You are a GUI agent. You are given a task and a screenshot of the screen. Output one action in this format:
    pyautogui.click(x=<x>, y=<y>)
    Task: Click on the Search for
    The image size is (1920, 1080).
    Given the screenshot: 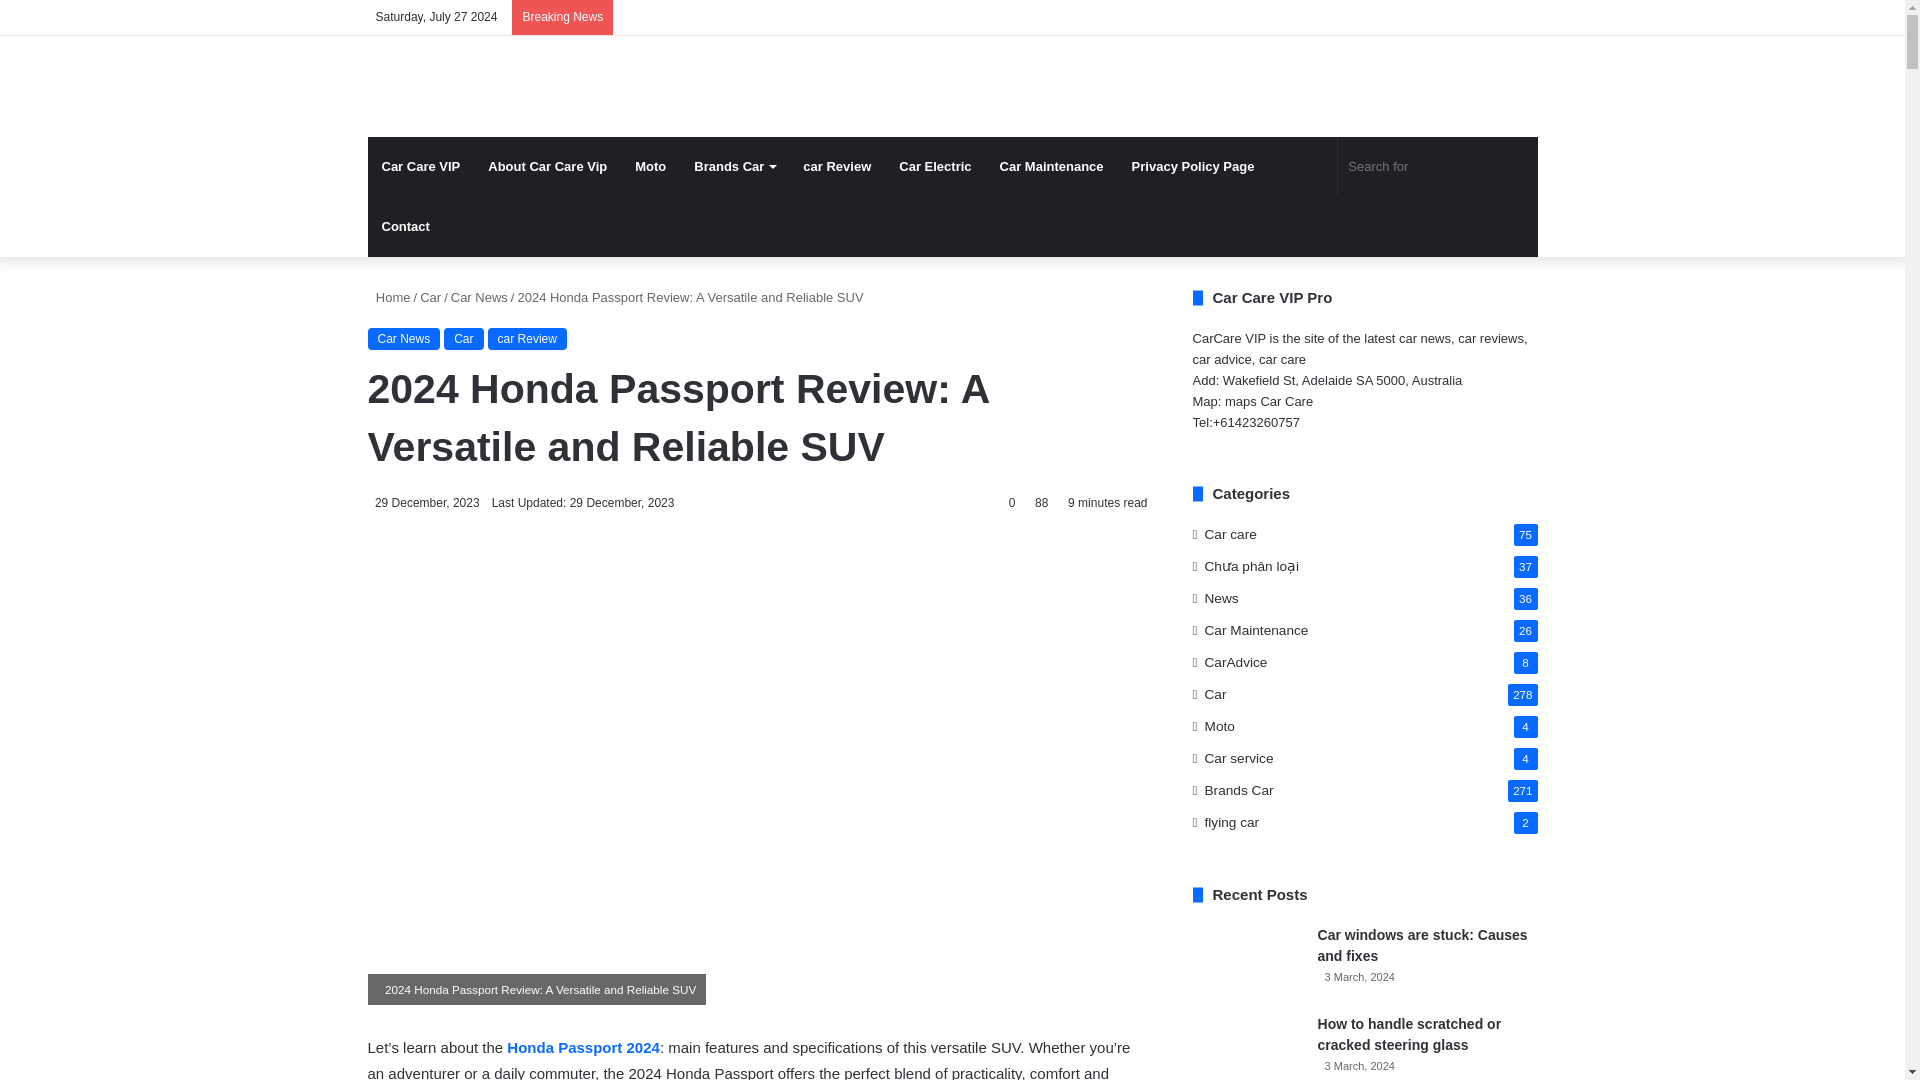 What is the action you would take?
    pyautogui.click(x=1438, y=166)
    